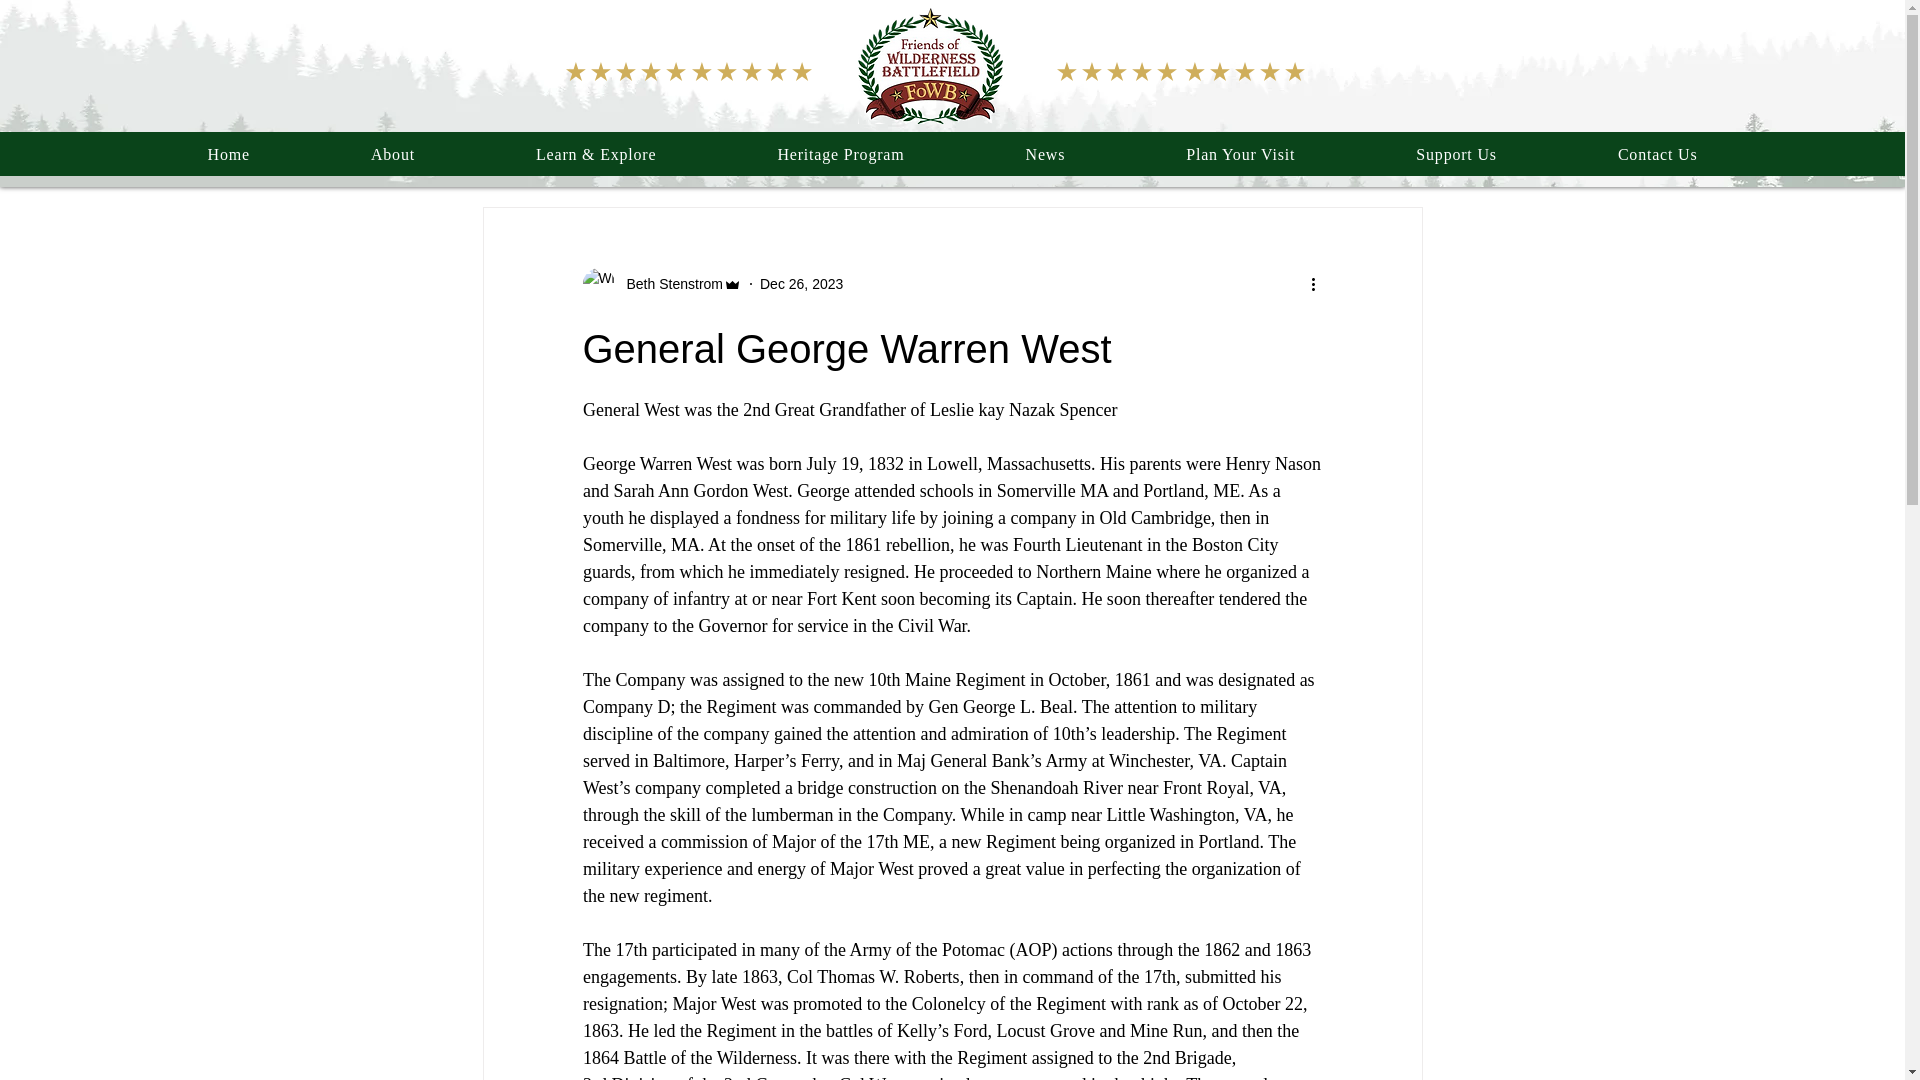 The width and height of the screenshot is (1920, 1080). I want to click on Heritage Program, so click(841, 154).